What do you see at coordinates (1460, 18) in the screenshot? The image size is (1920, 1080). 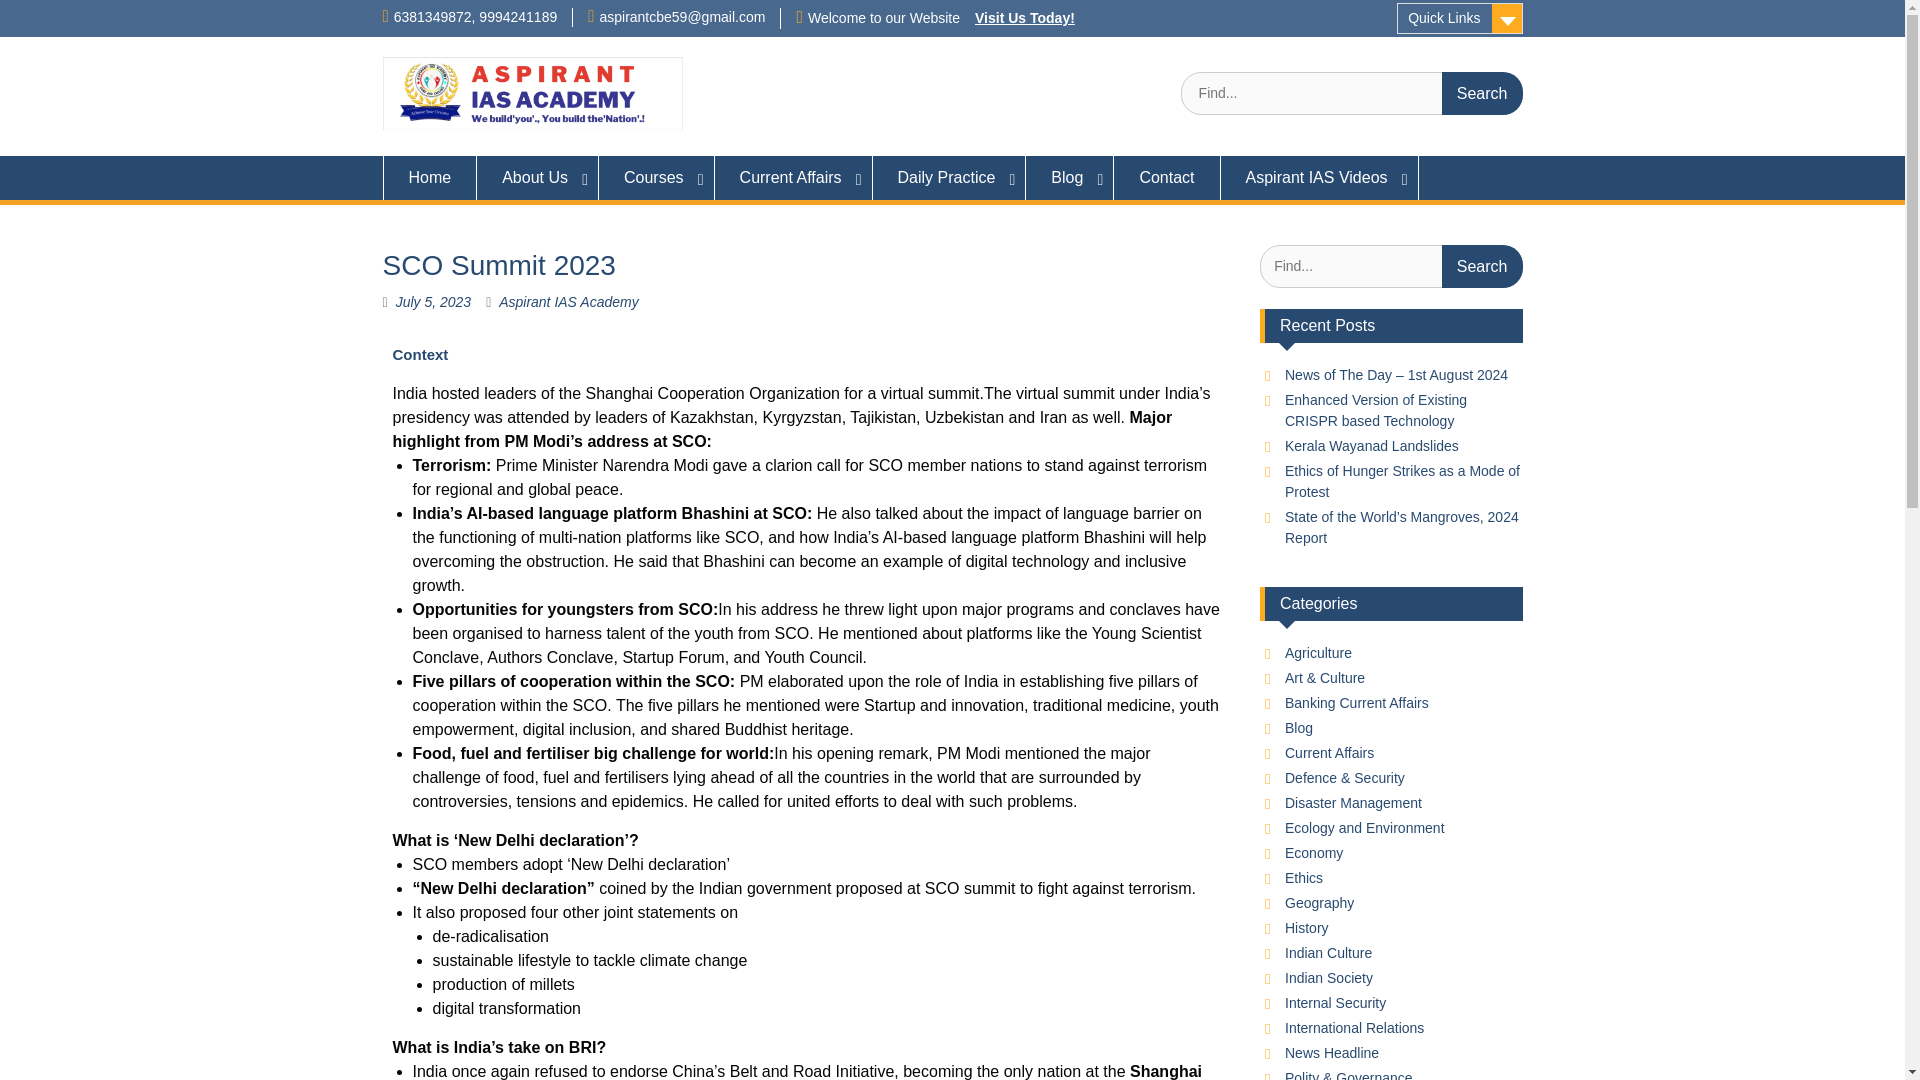 I see `Quick Links` at bounding box center [1460, 18].